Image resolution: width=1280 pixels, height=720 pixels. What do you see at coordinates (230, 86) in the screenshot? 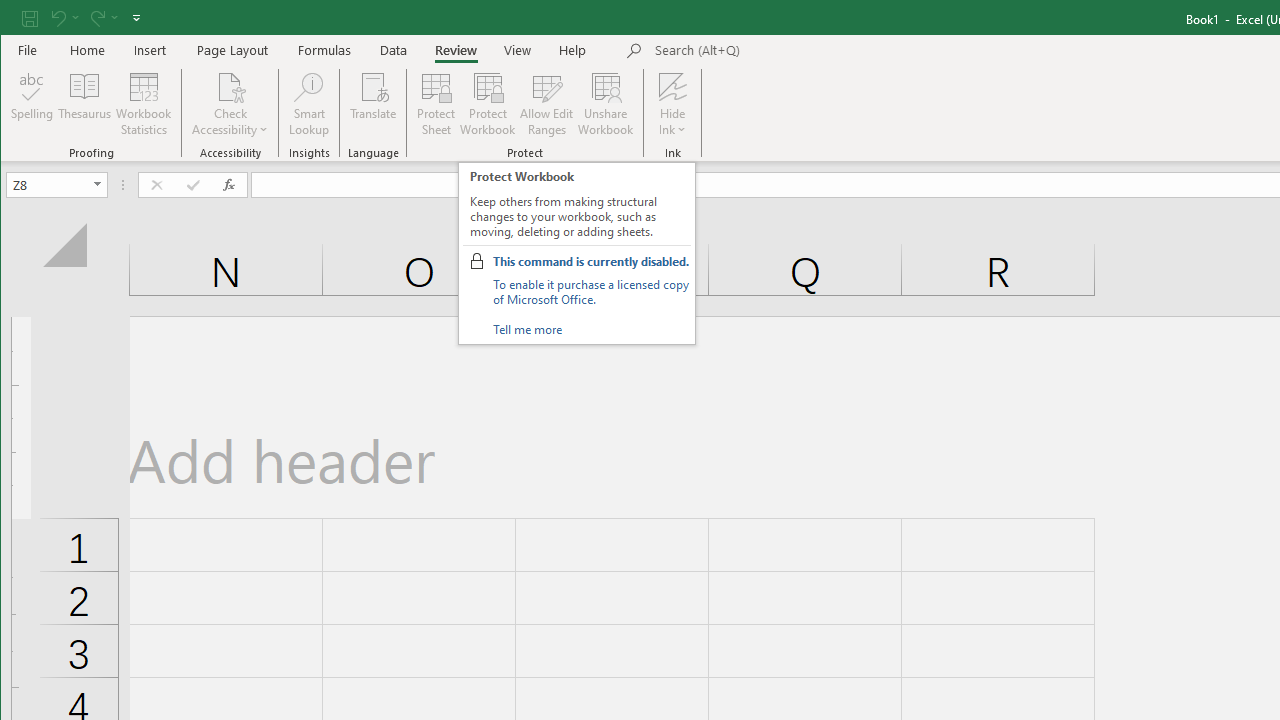
I see `Check Accessibility` at bounding box center [230, 86].